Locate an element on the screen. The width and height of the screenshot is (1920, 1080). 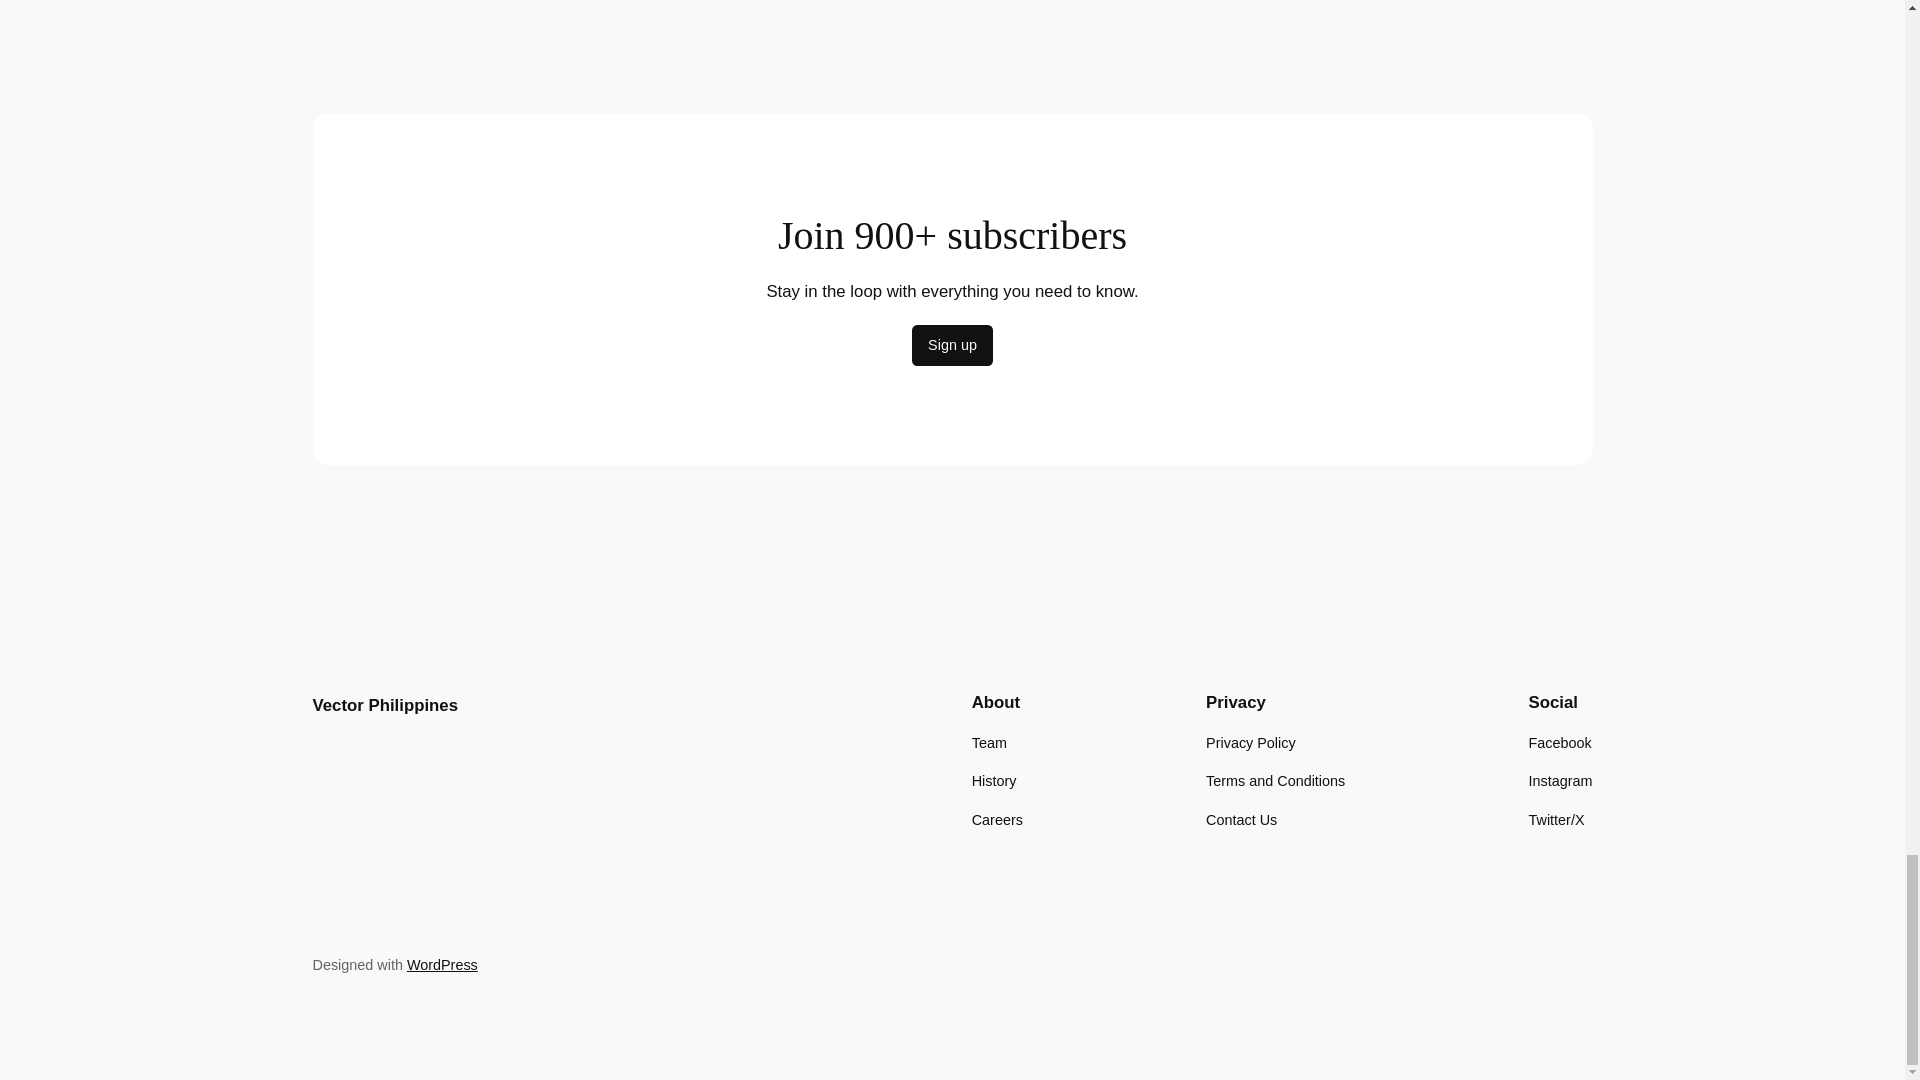
WordPress is located at coordinates (442, 964).